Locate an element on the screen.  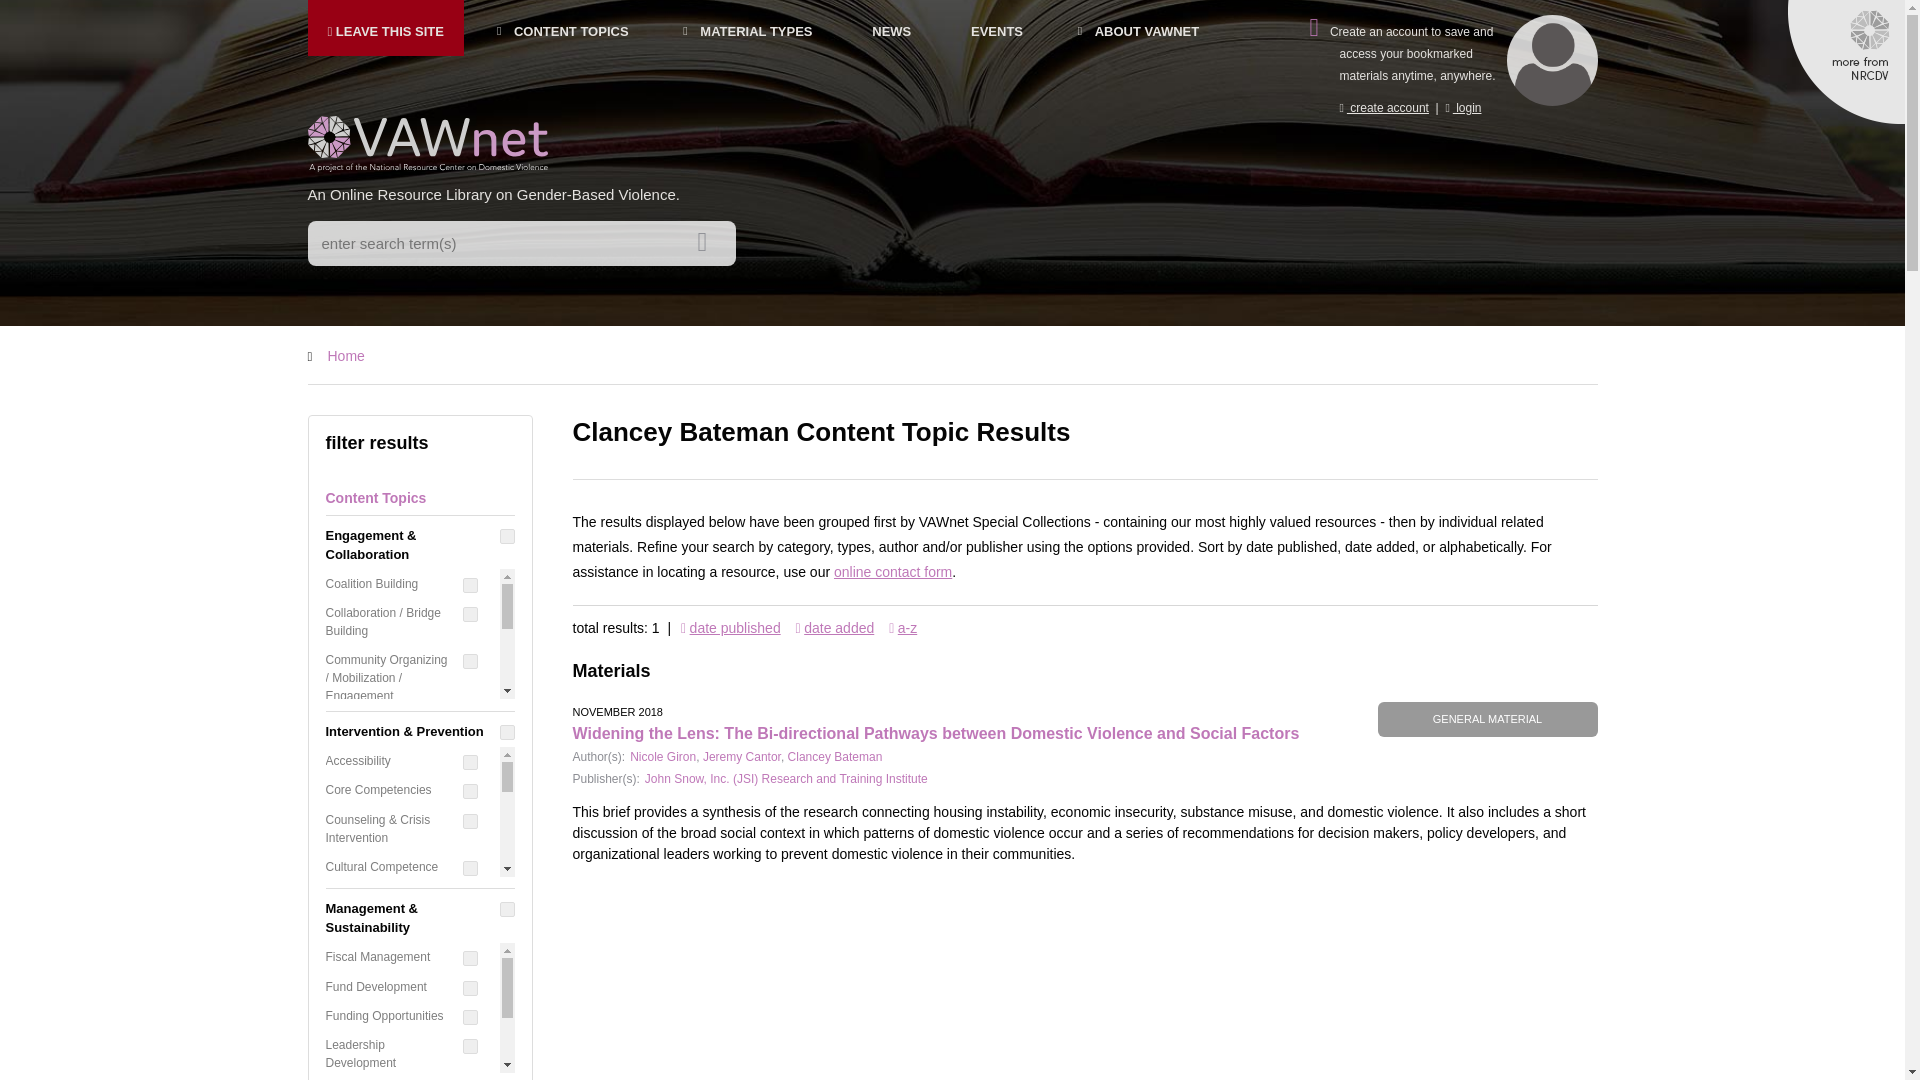
  login is located at coordinates (1462, 108).